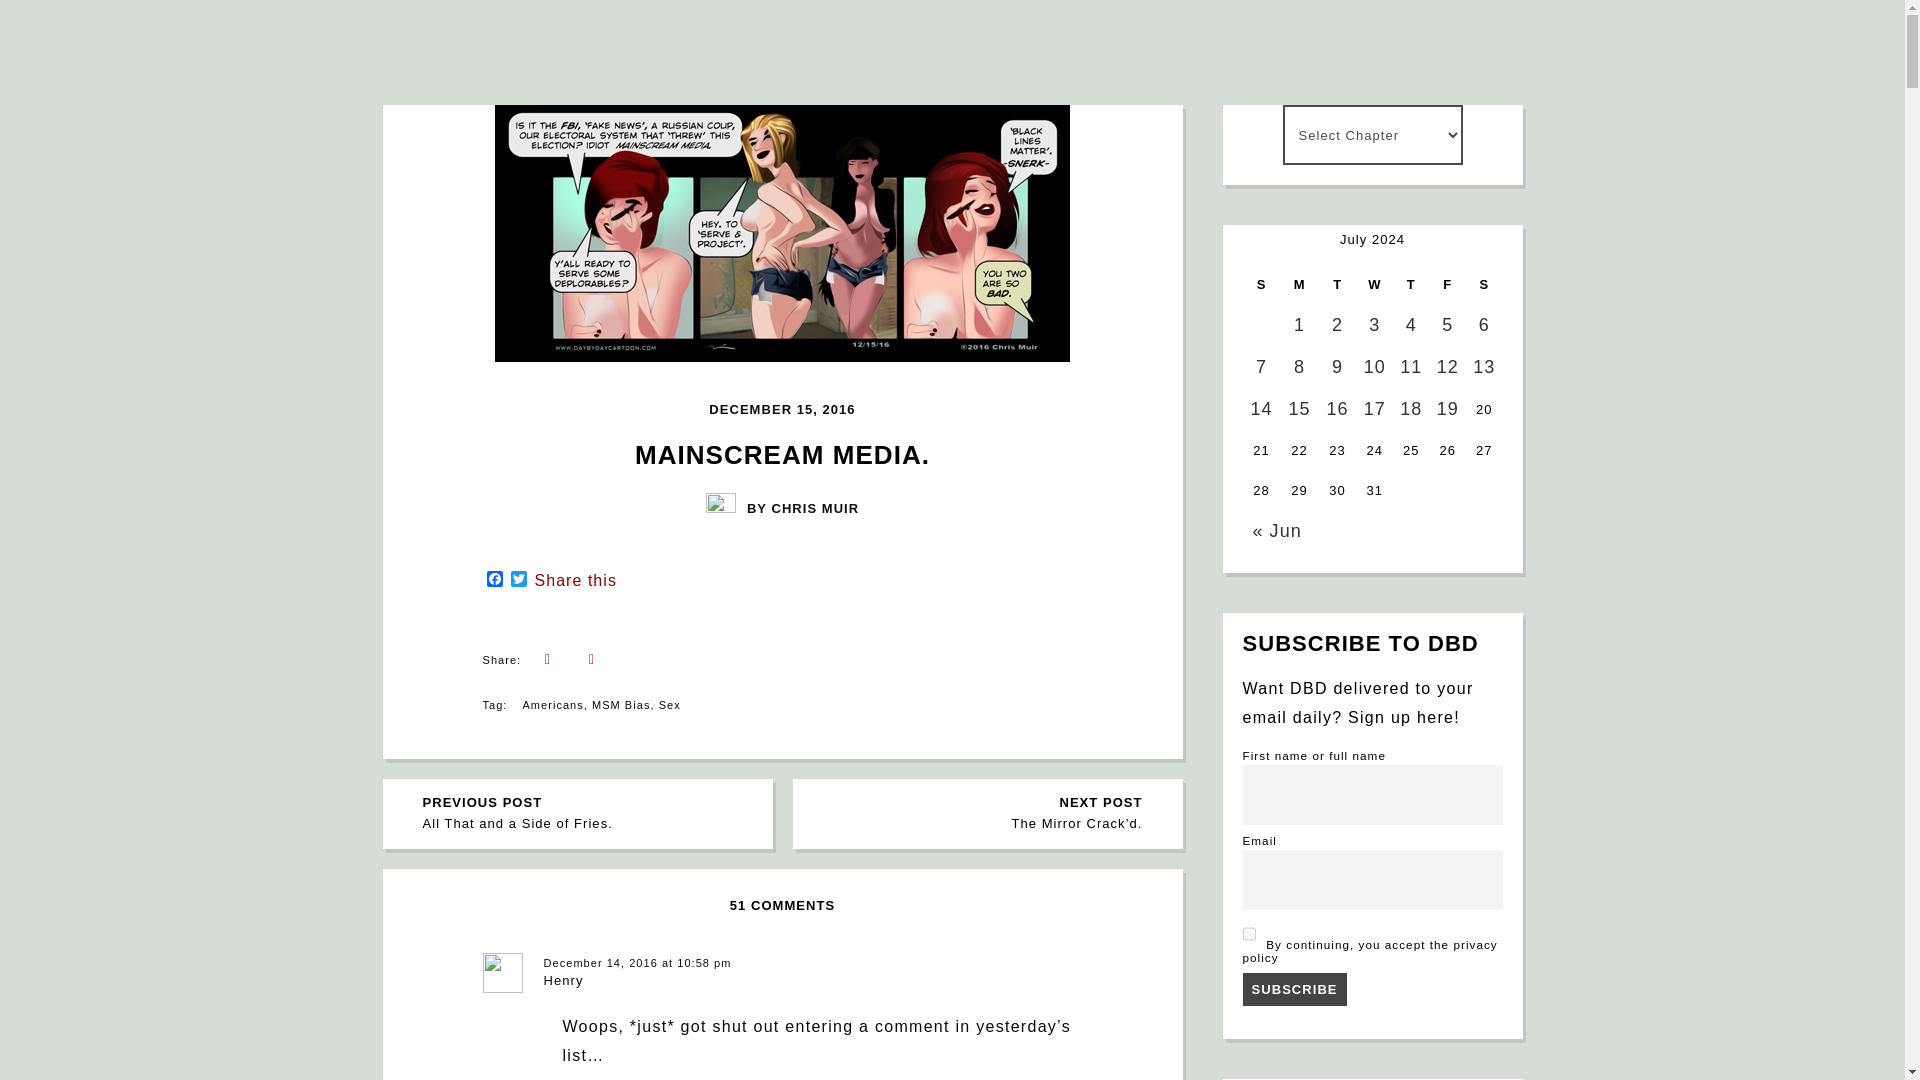 The width and height of the screenshot is (1920, 1080). What do you see at coordinates (1448, 284) in the screenshot?
I see `BY CHRIS MUIR` at bounding box center [1448, 284].